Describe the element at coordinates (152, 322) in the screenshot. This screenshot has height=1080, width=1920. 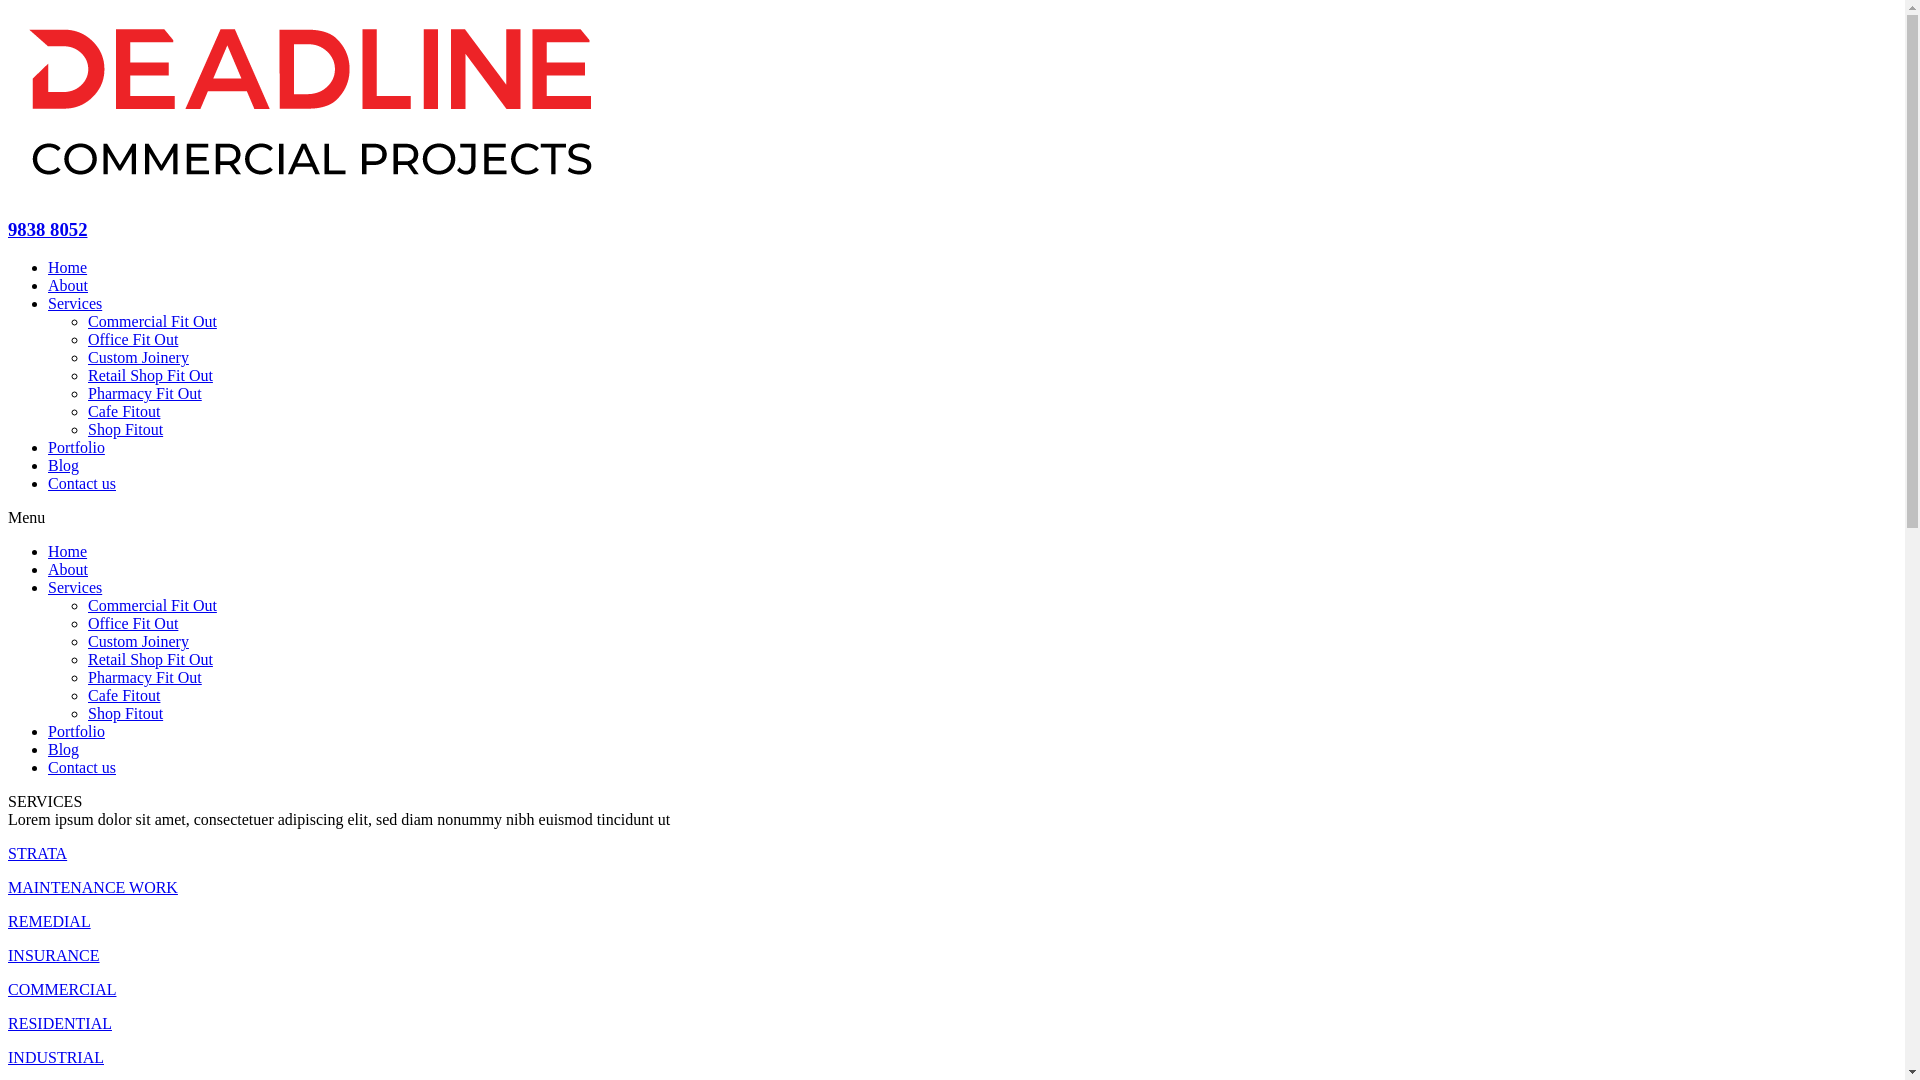
I see `Commercial Fit Out` at that location.